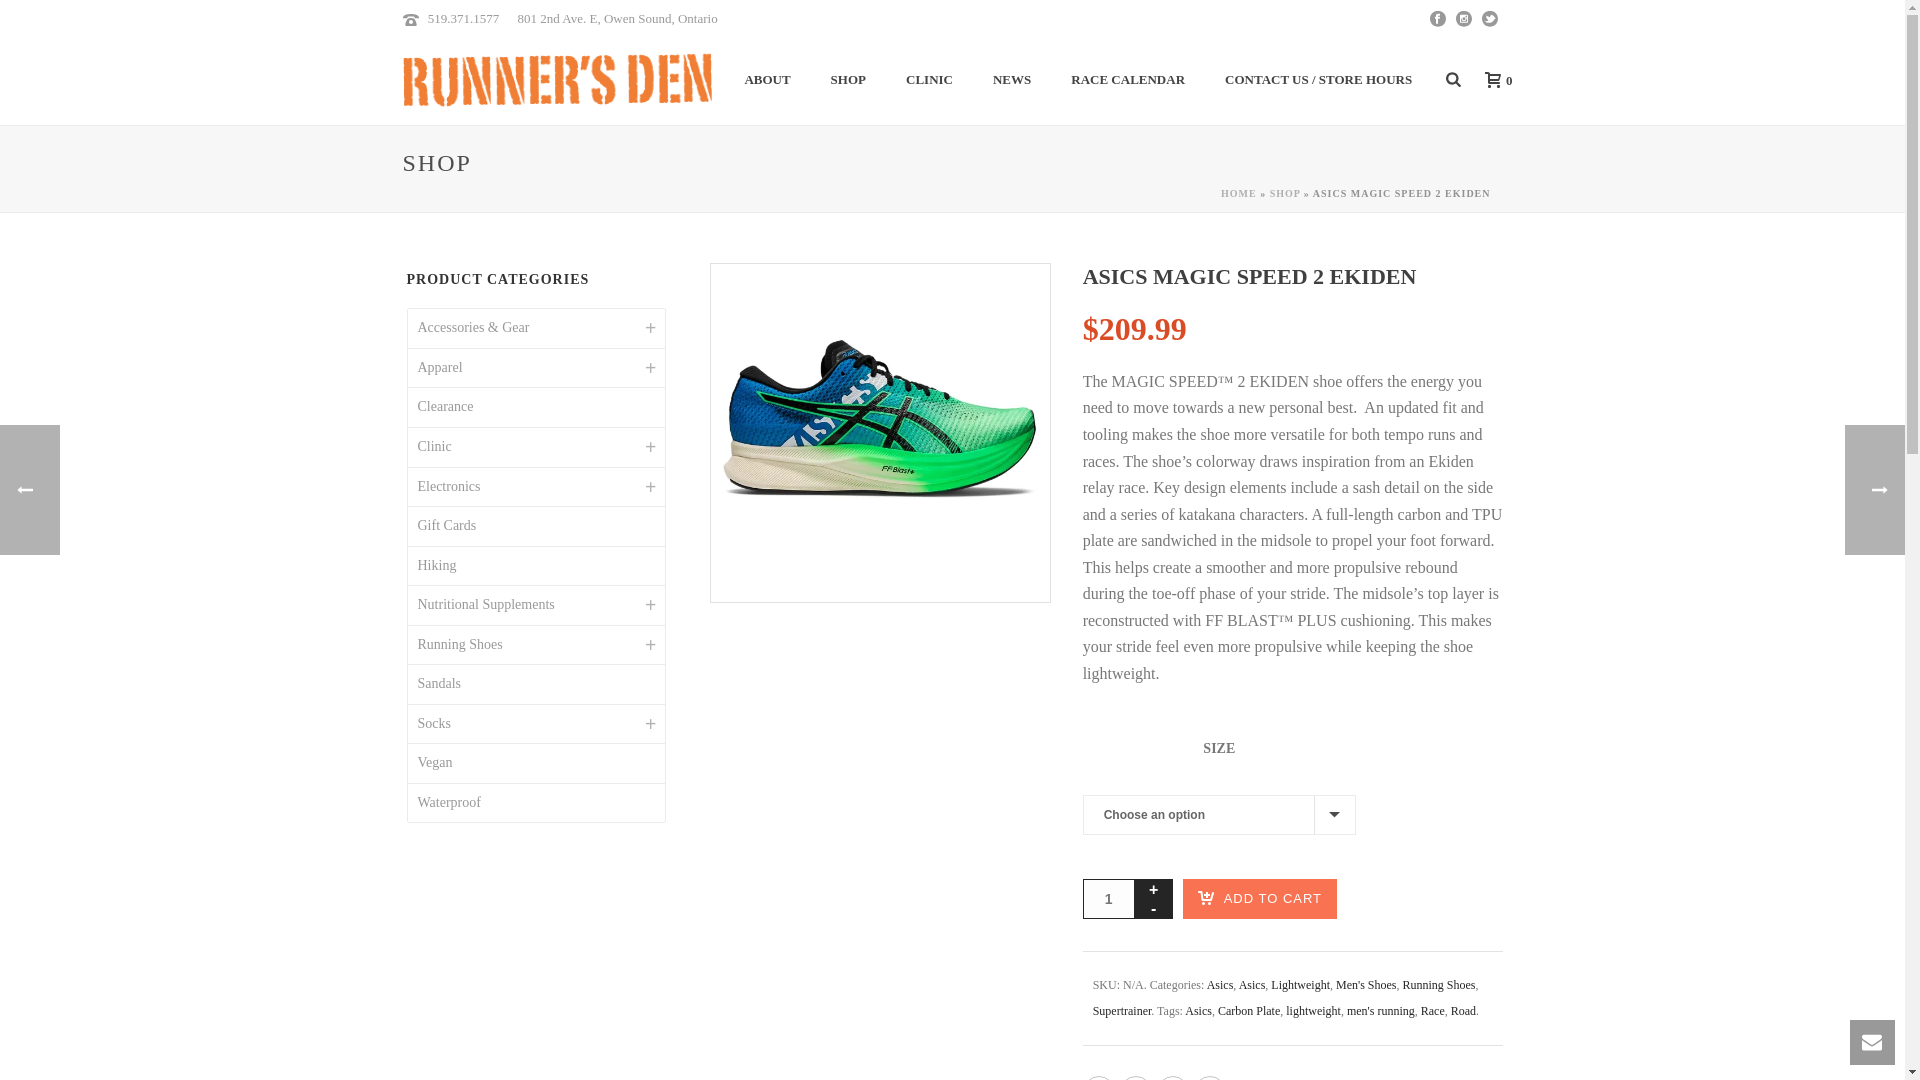 The height and width of the screenshot is (1080, 1920). I want to click on NEWS, so click(1012, 80).